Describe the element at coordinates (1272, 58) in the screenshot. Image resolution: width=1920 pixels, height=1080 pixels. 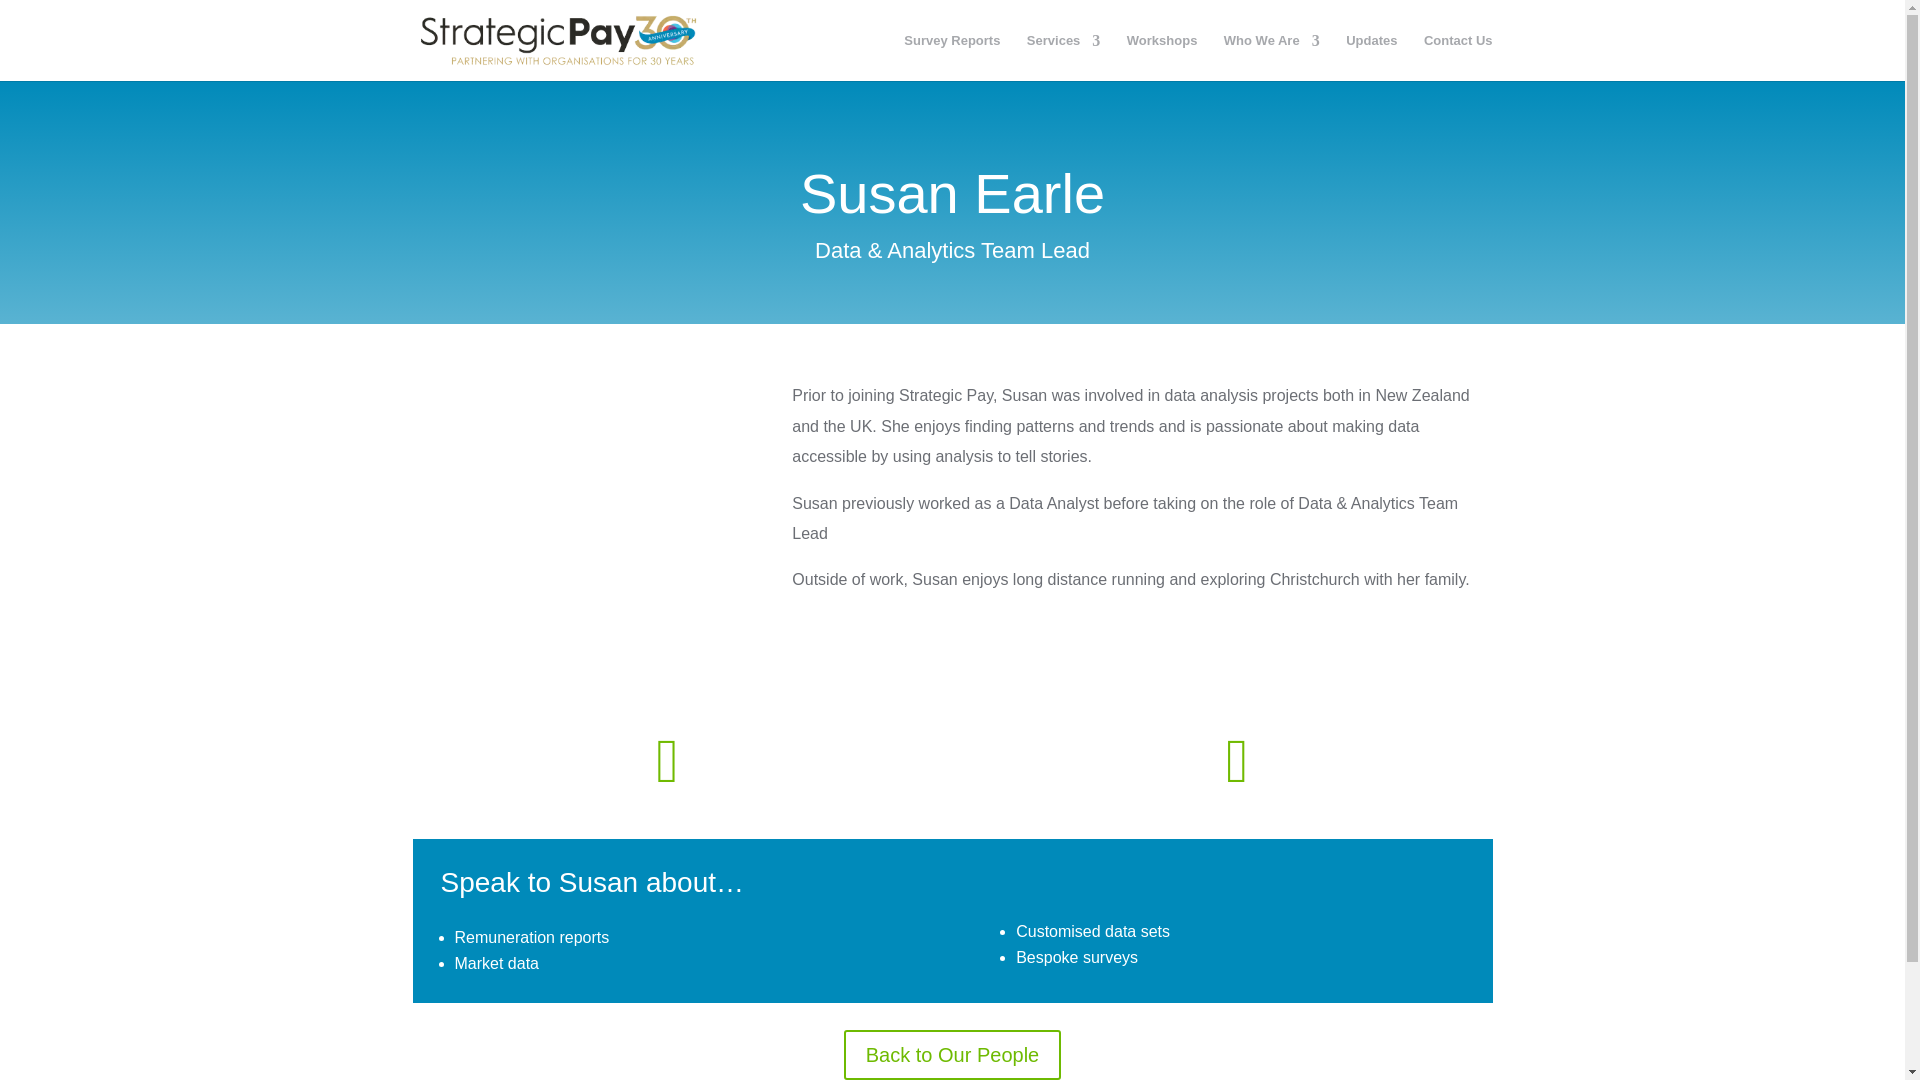
I see `Who We Are` at that location.